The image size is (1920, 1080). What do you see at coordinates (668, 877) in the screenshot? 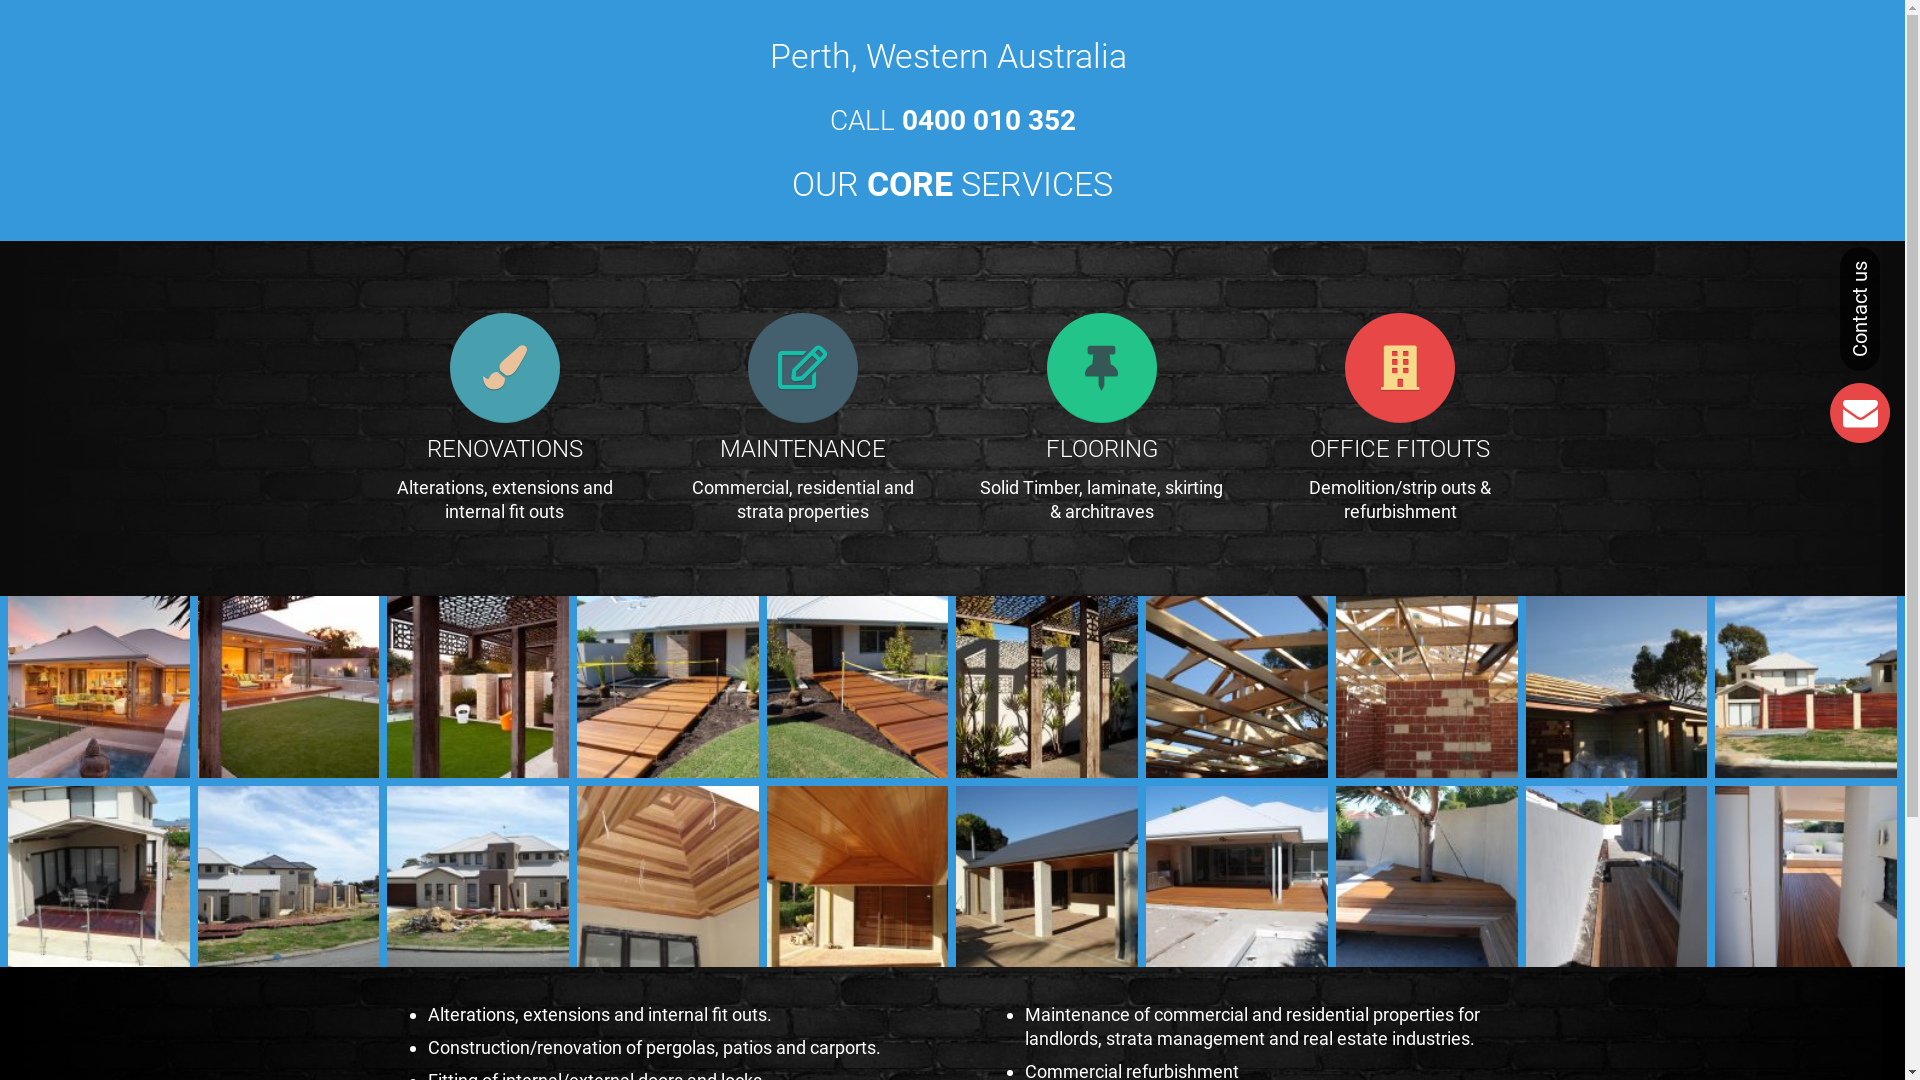
I see `Jasmin Carpentry 9` at bounding box center [668, 877].